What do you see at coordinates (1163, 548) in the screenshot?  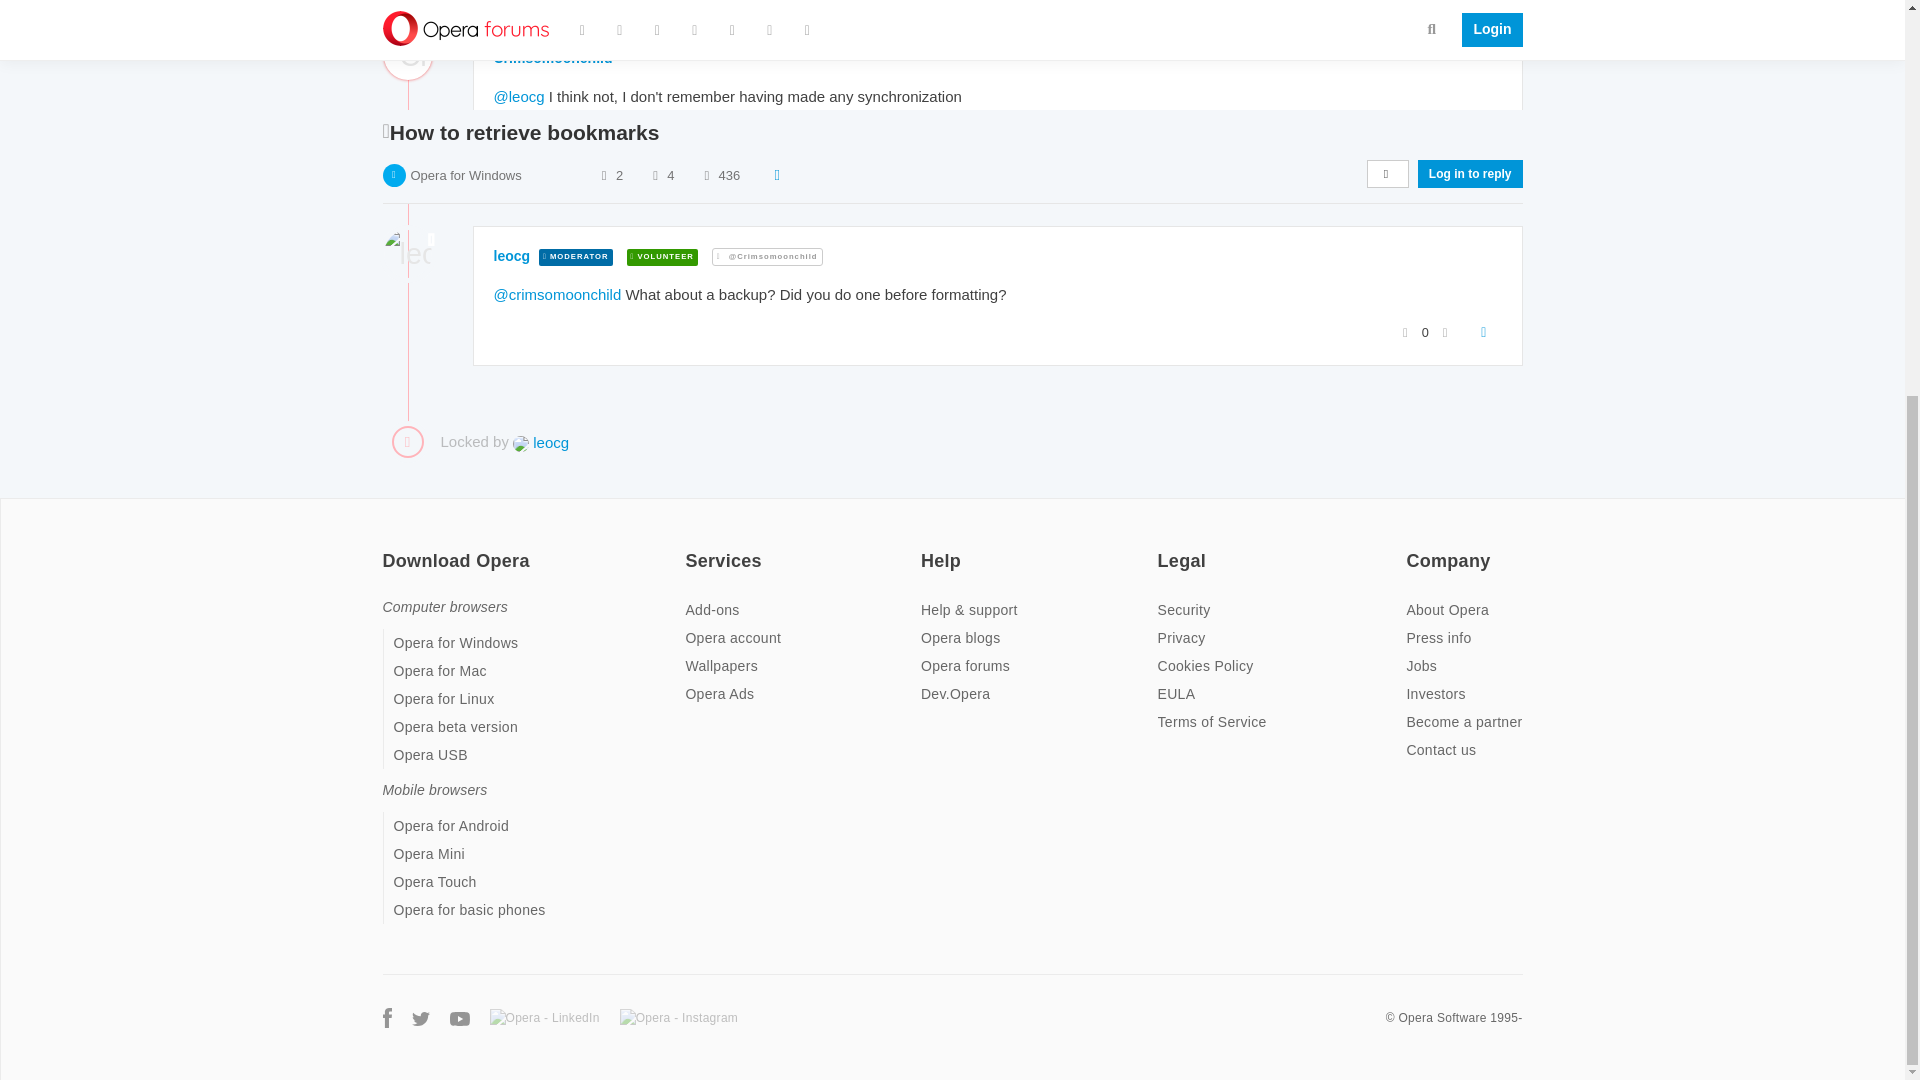 I see `on` at bounding box center [1163, 548].